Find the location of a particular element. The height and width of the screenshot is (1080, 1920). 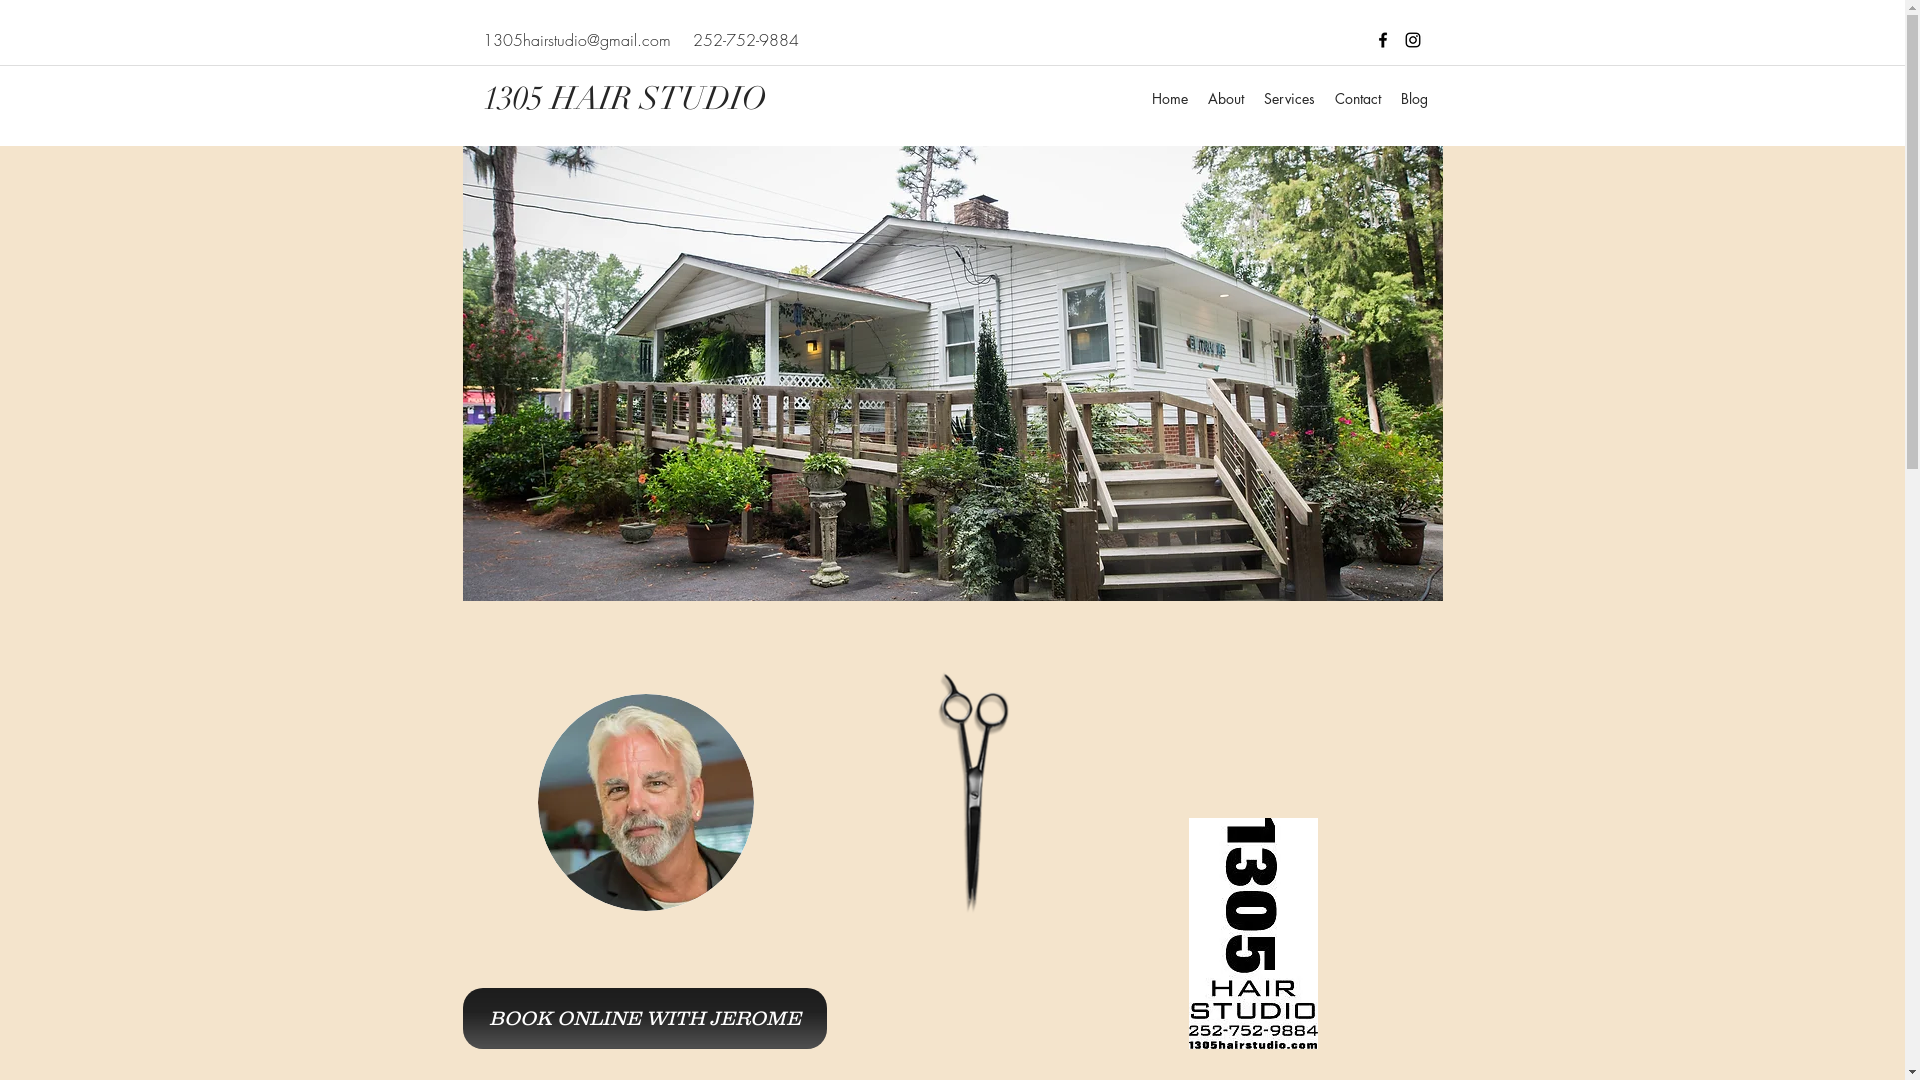

Contact is located at coordinates (1357, 99).